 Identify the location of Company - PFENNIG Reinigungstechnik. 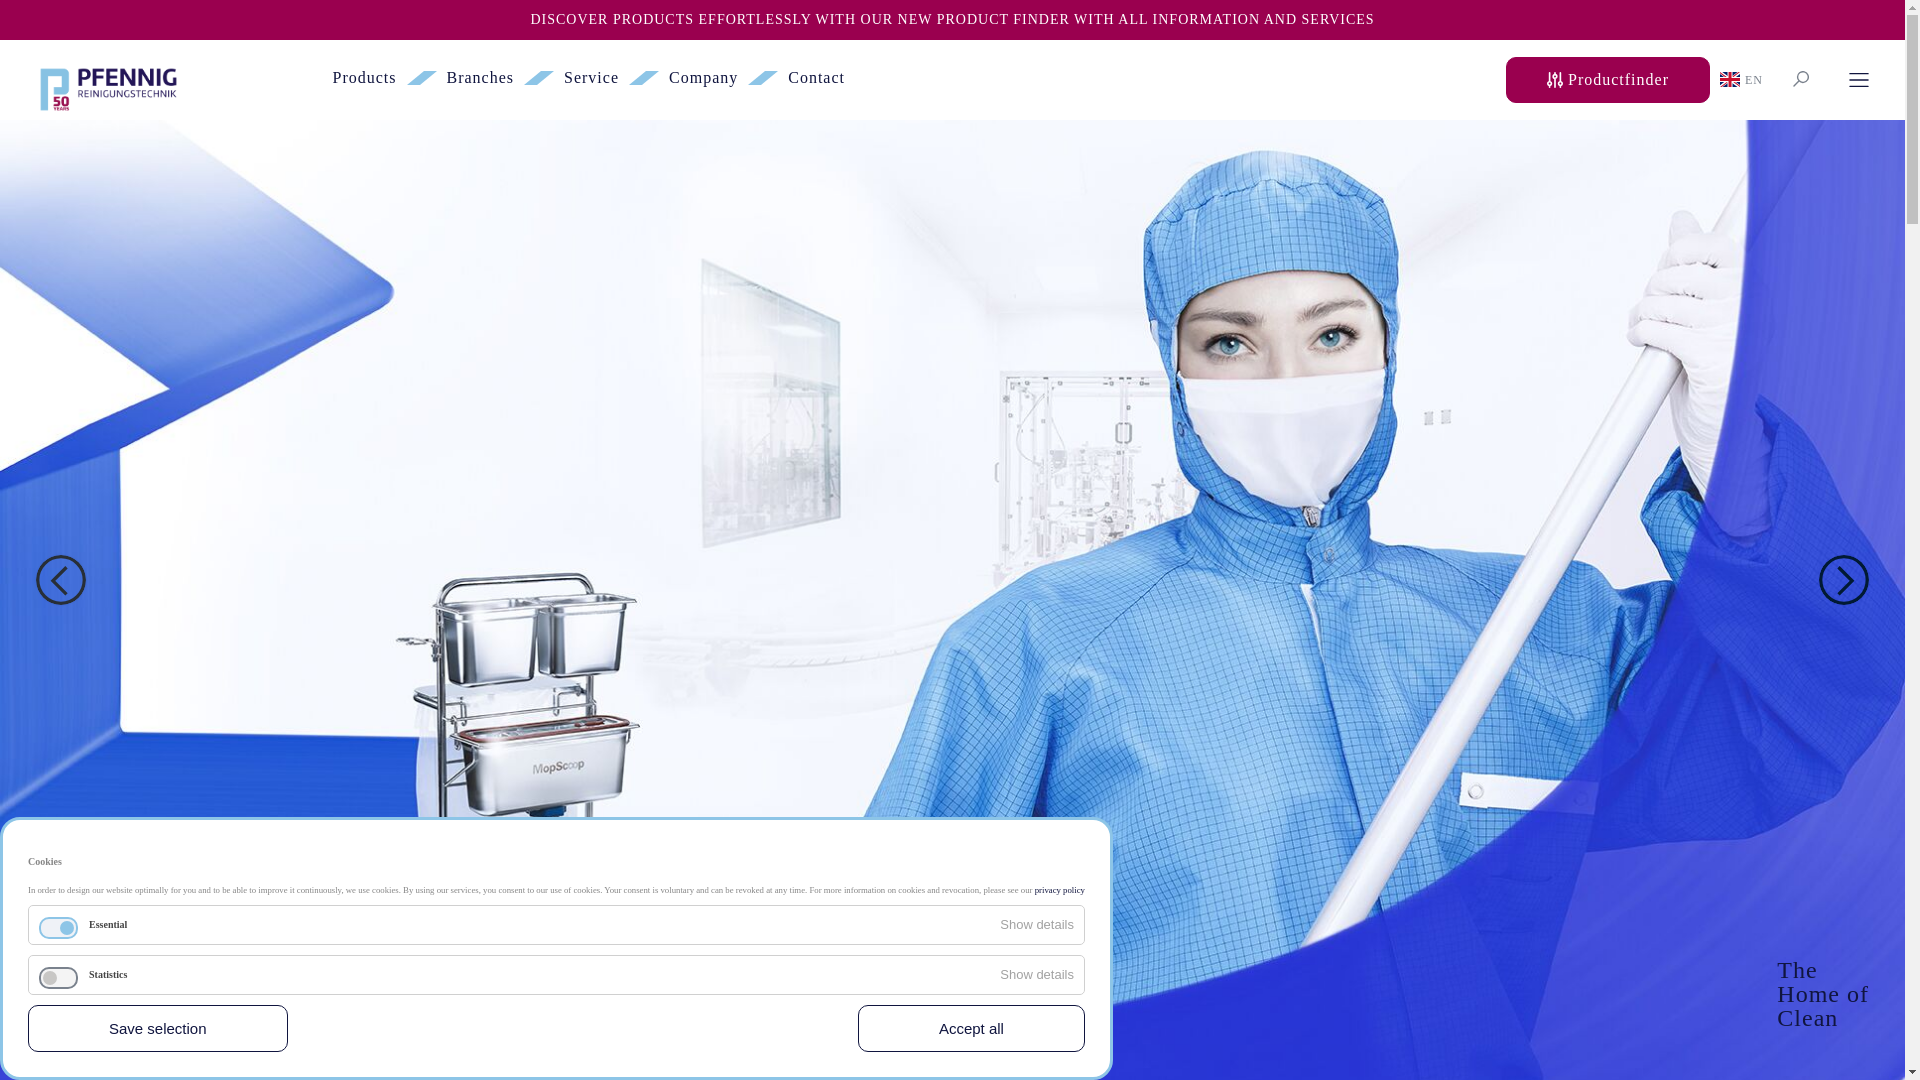
(702, 78).